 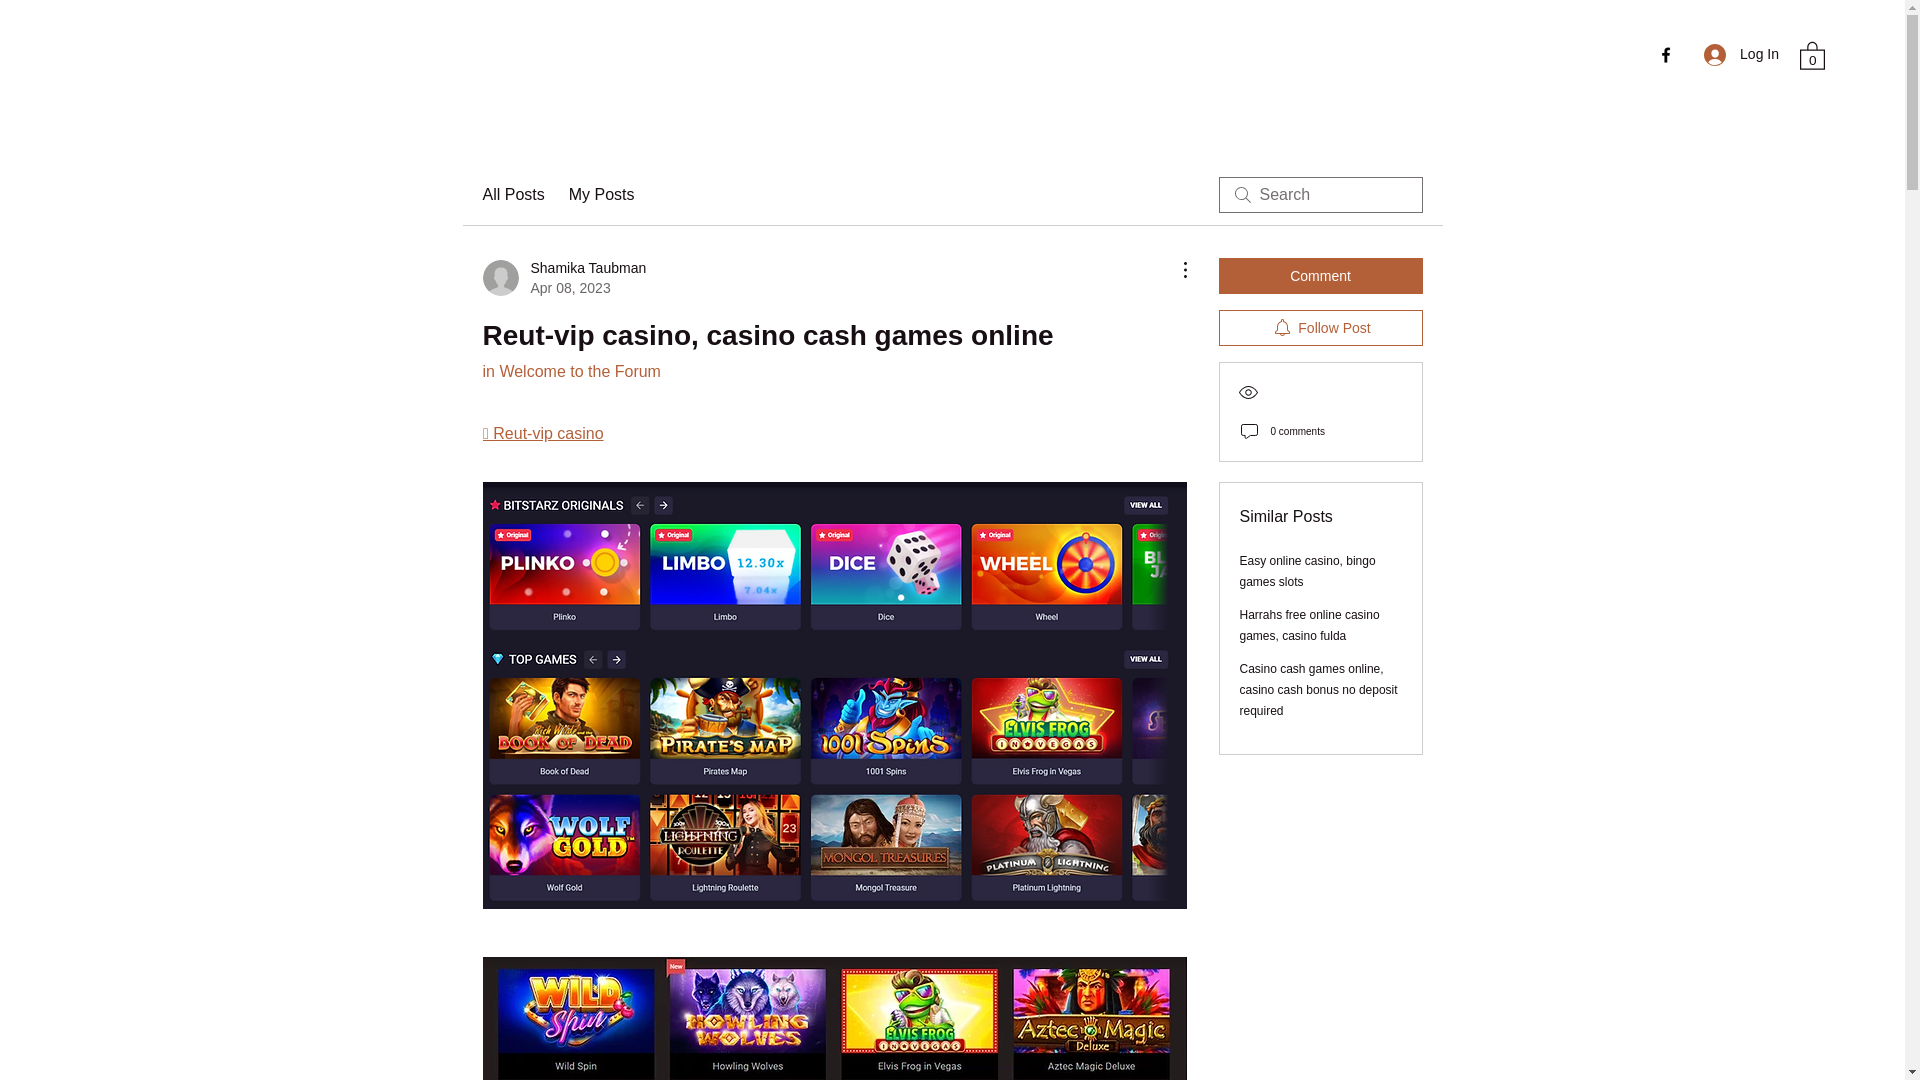 I want to click on Harrahs free online casino games, casino fulda, so click(x=1308, y=571).